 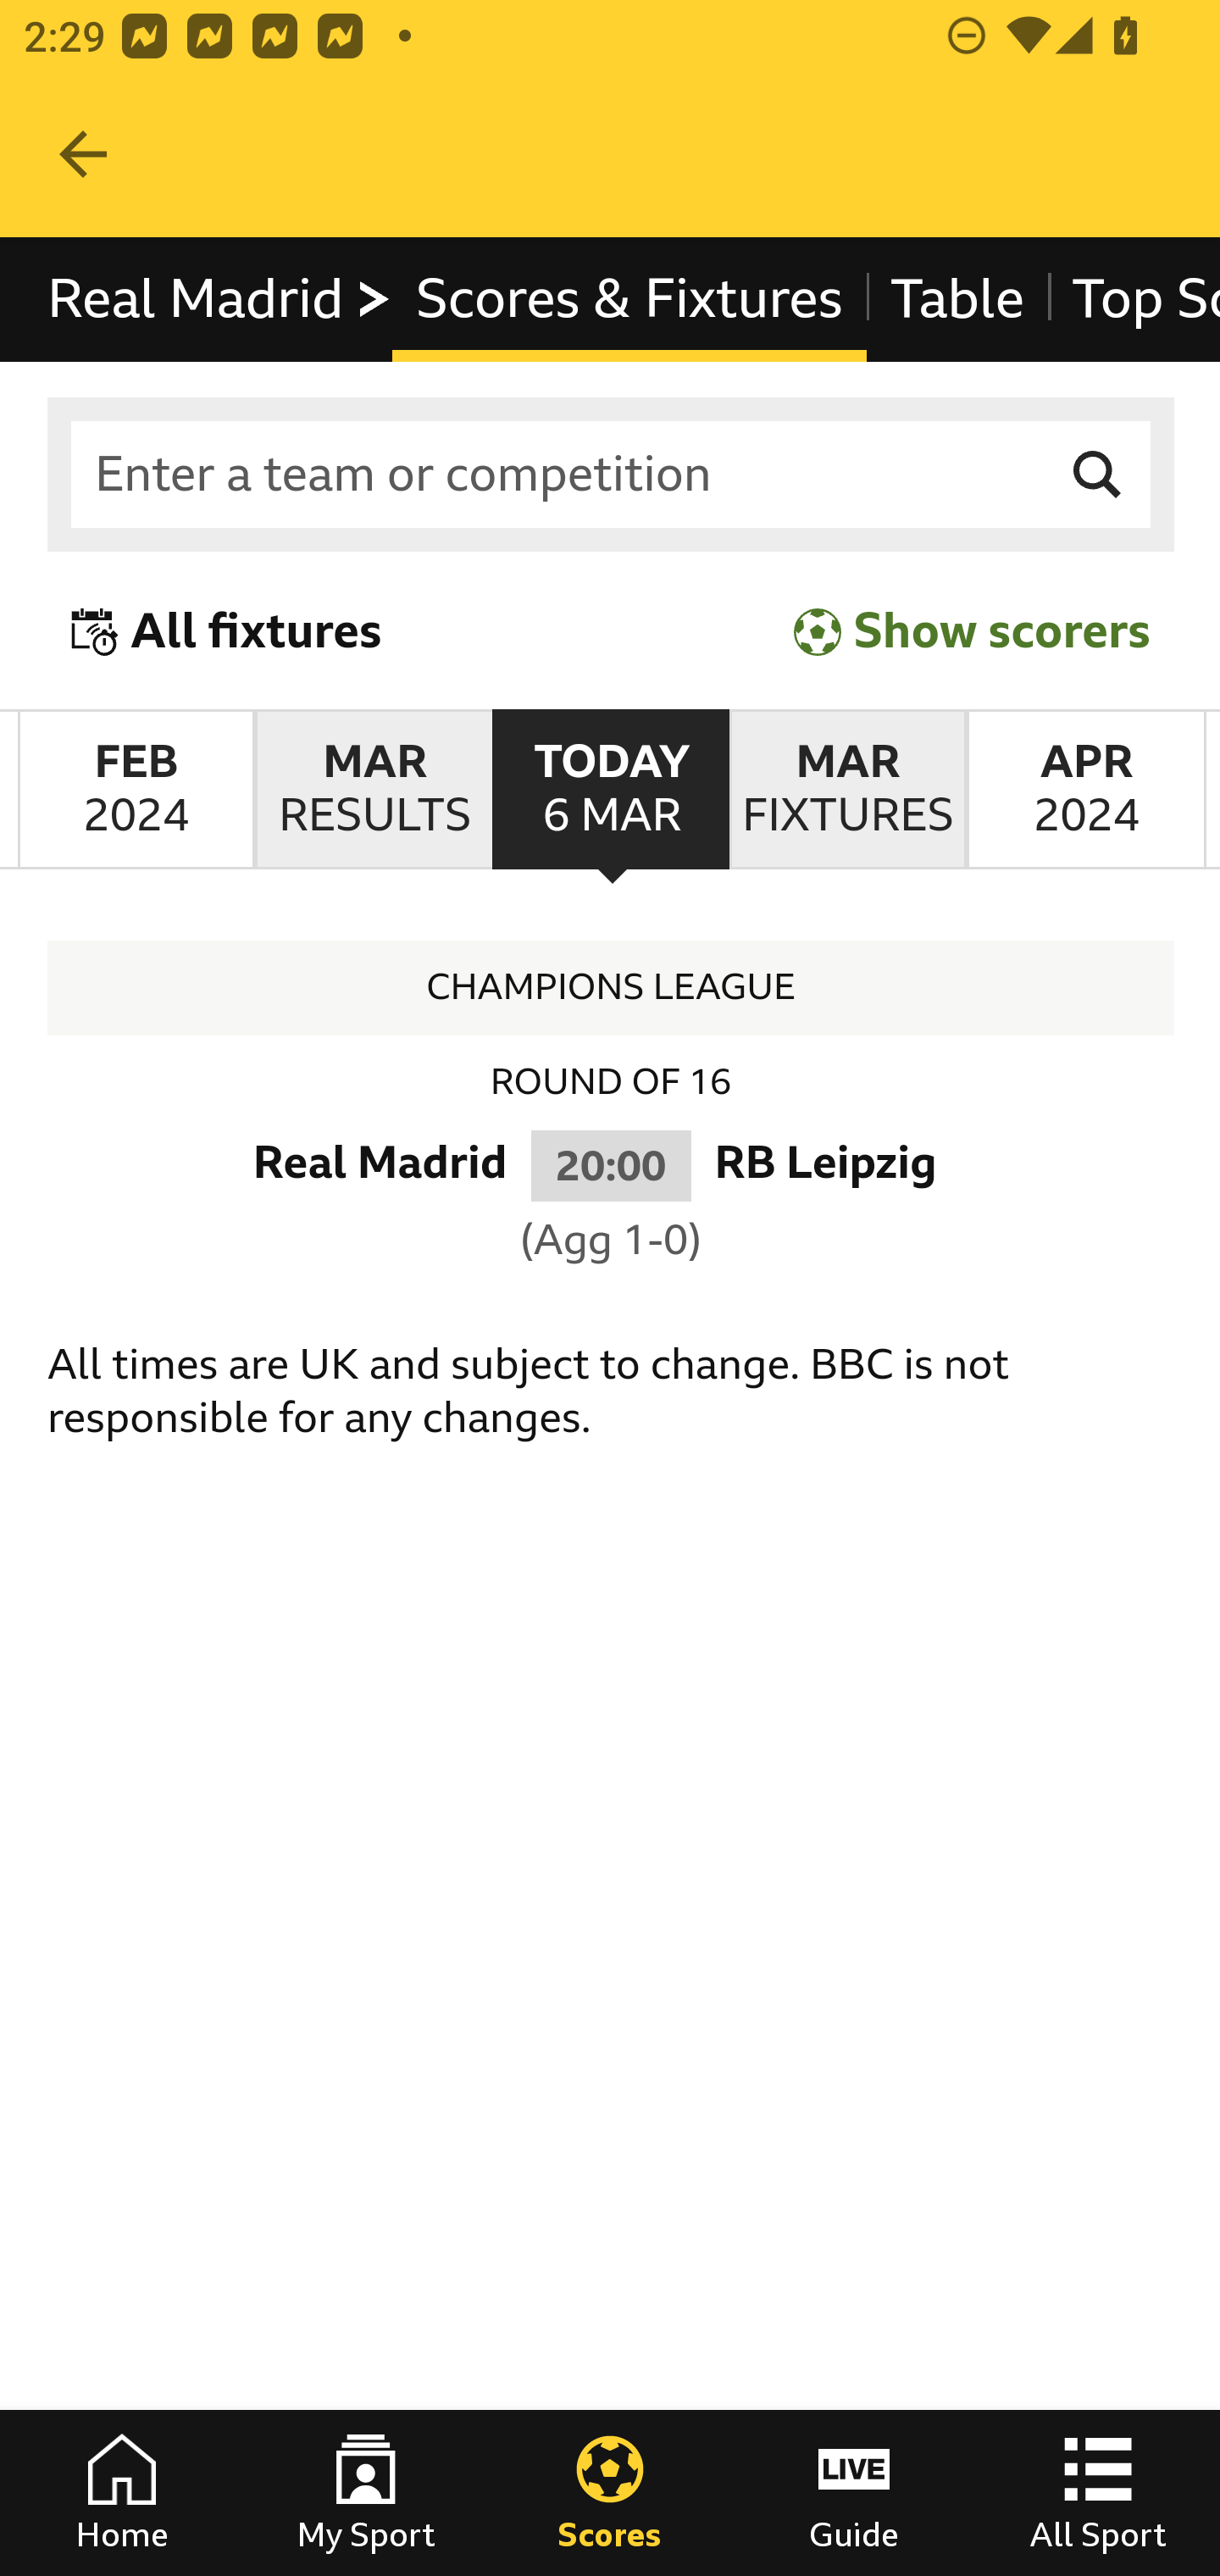 What do you see at coordinates (122, 2493) in the screenshot?
I see `Home` at bounding box center [122, 2493].